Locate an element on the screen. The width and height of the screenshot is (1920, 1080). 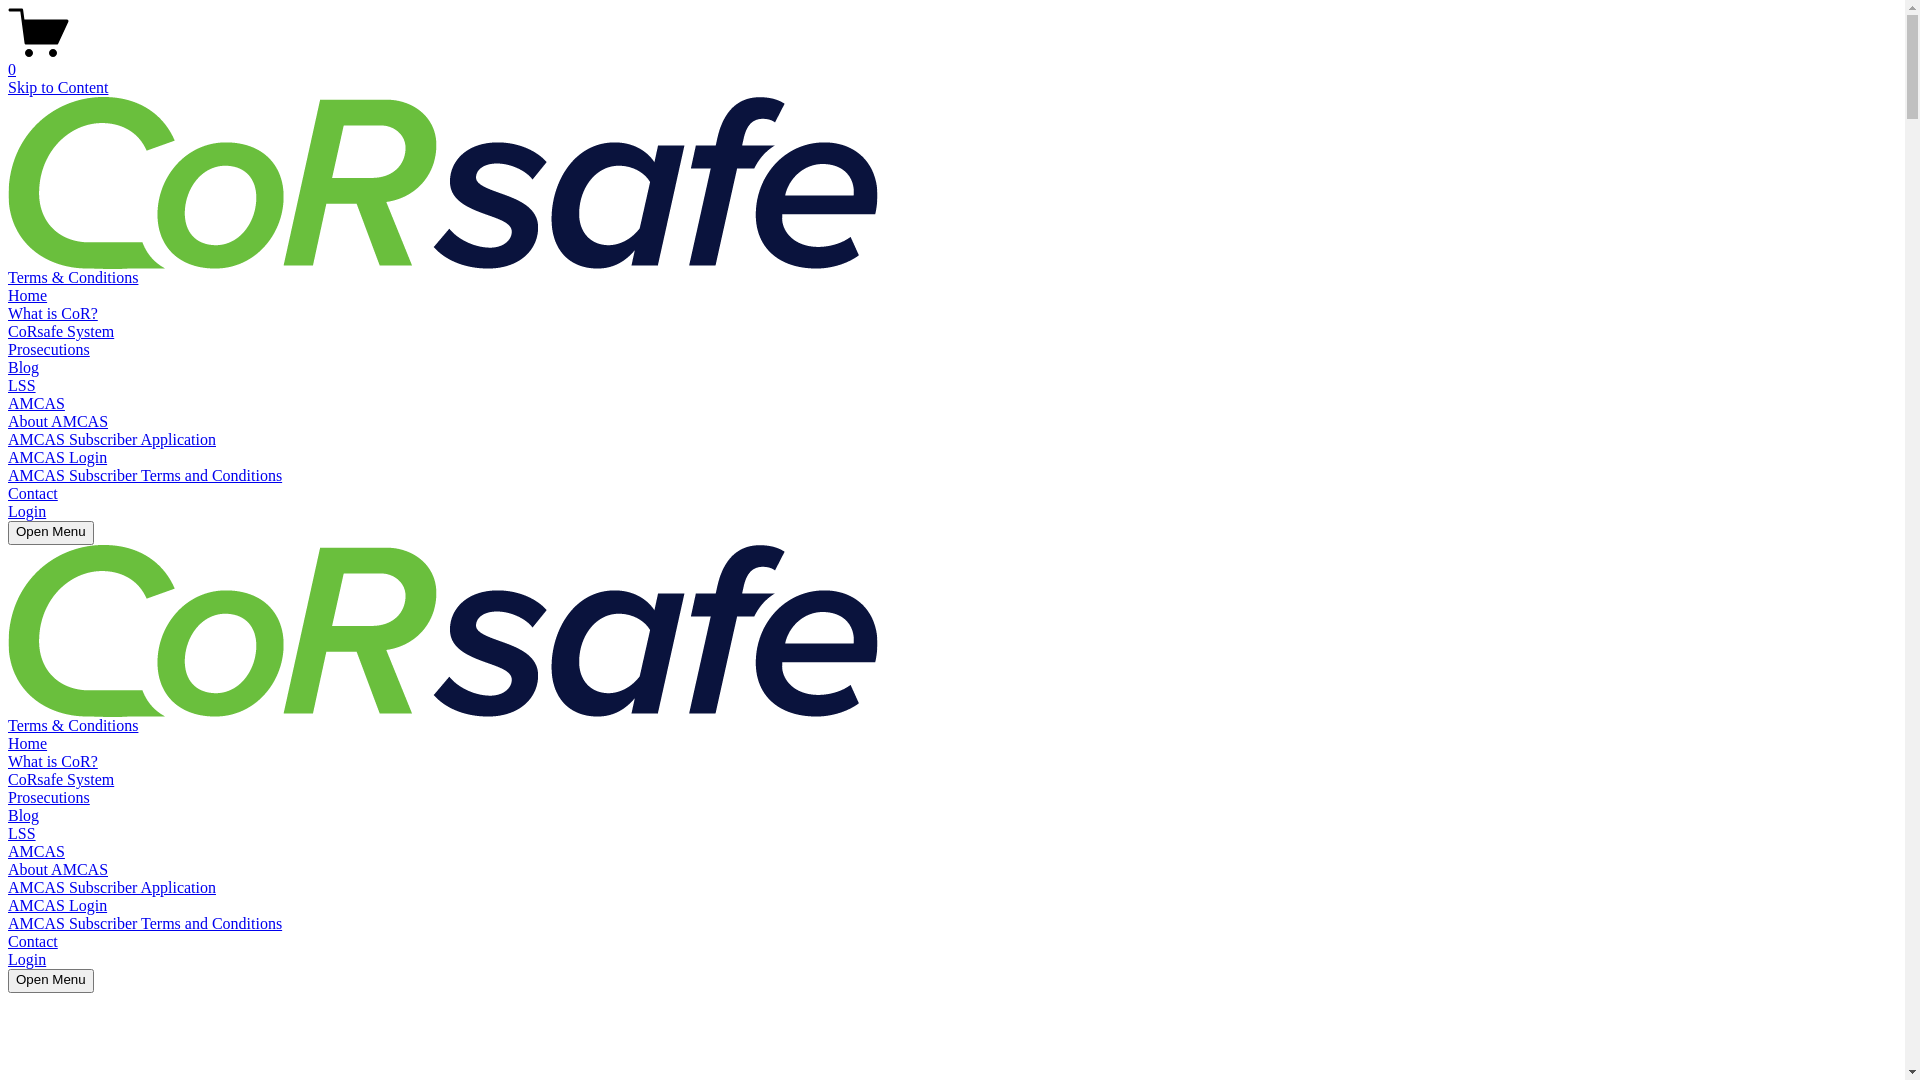
AMCAS Subscriber Terms and Conditions is located at coordinates (145, 476).